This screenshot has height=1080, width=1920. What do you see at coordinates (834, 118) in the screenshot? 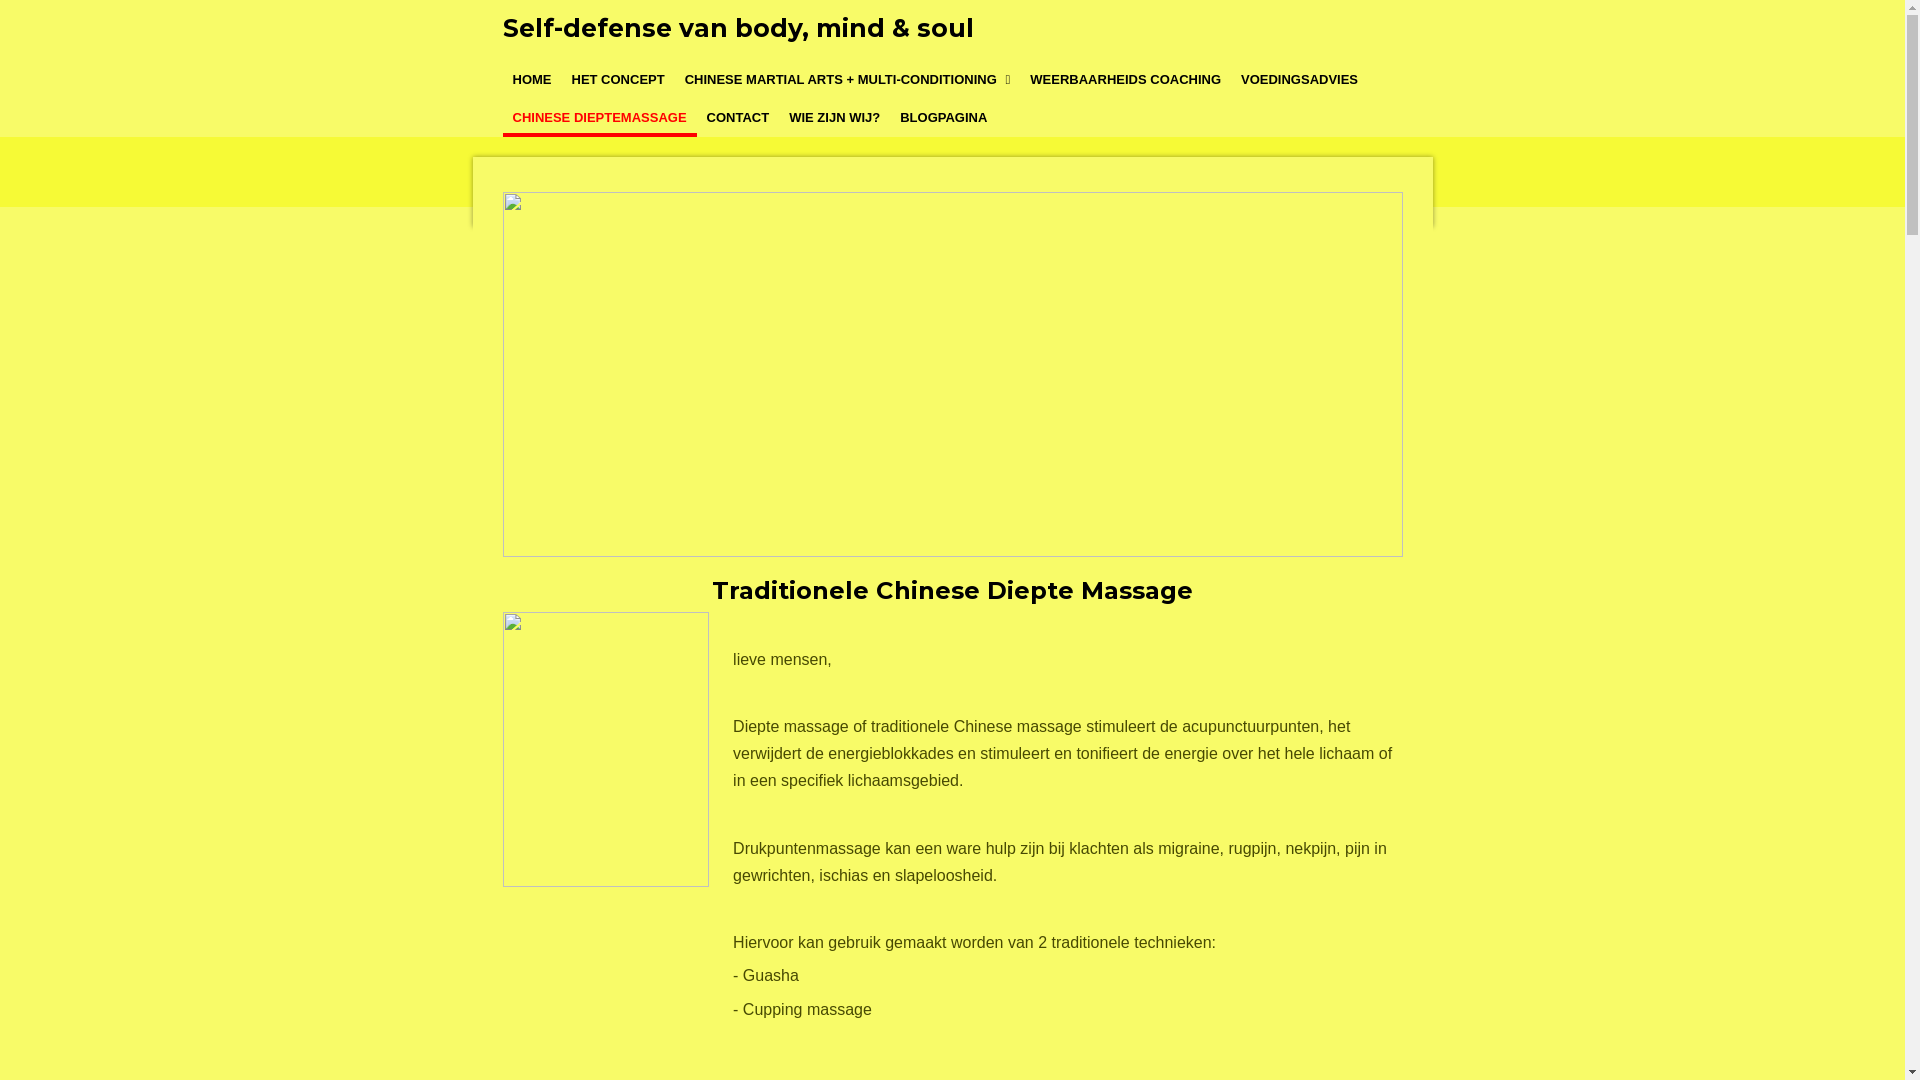
I see `WIE ZIJN WIJ?` at bounding box center [834, 118].